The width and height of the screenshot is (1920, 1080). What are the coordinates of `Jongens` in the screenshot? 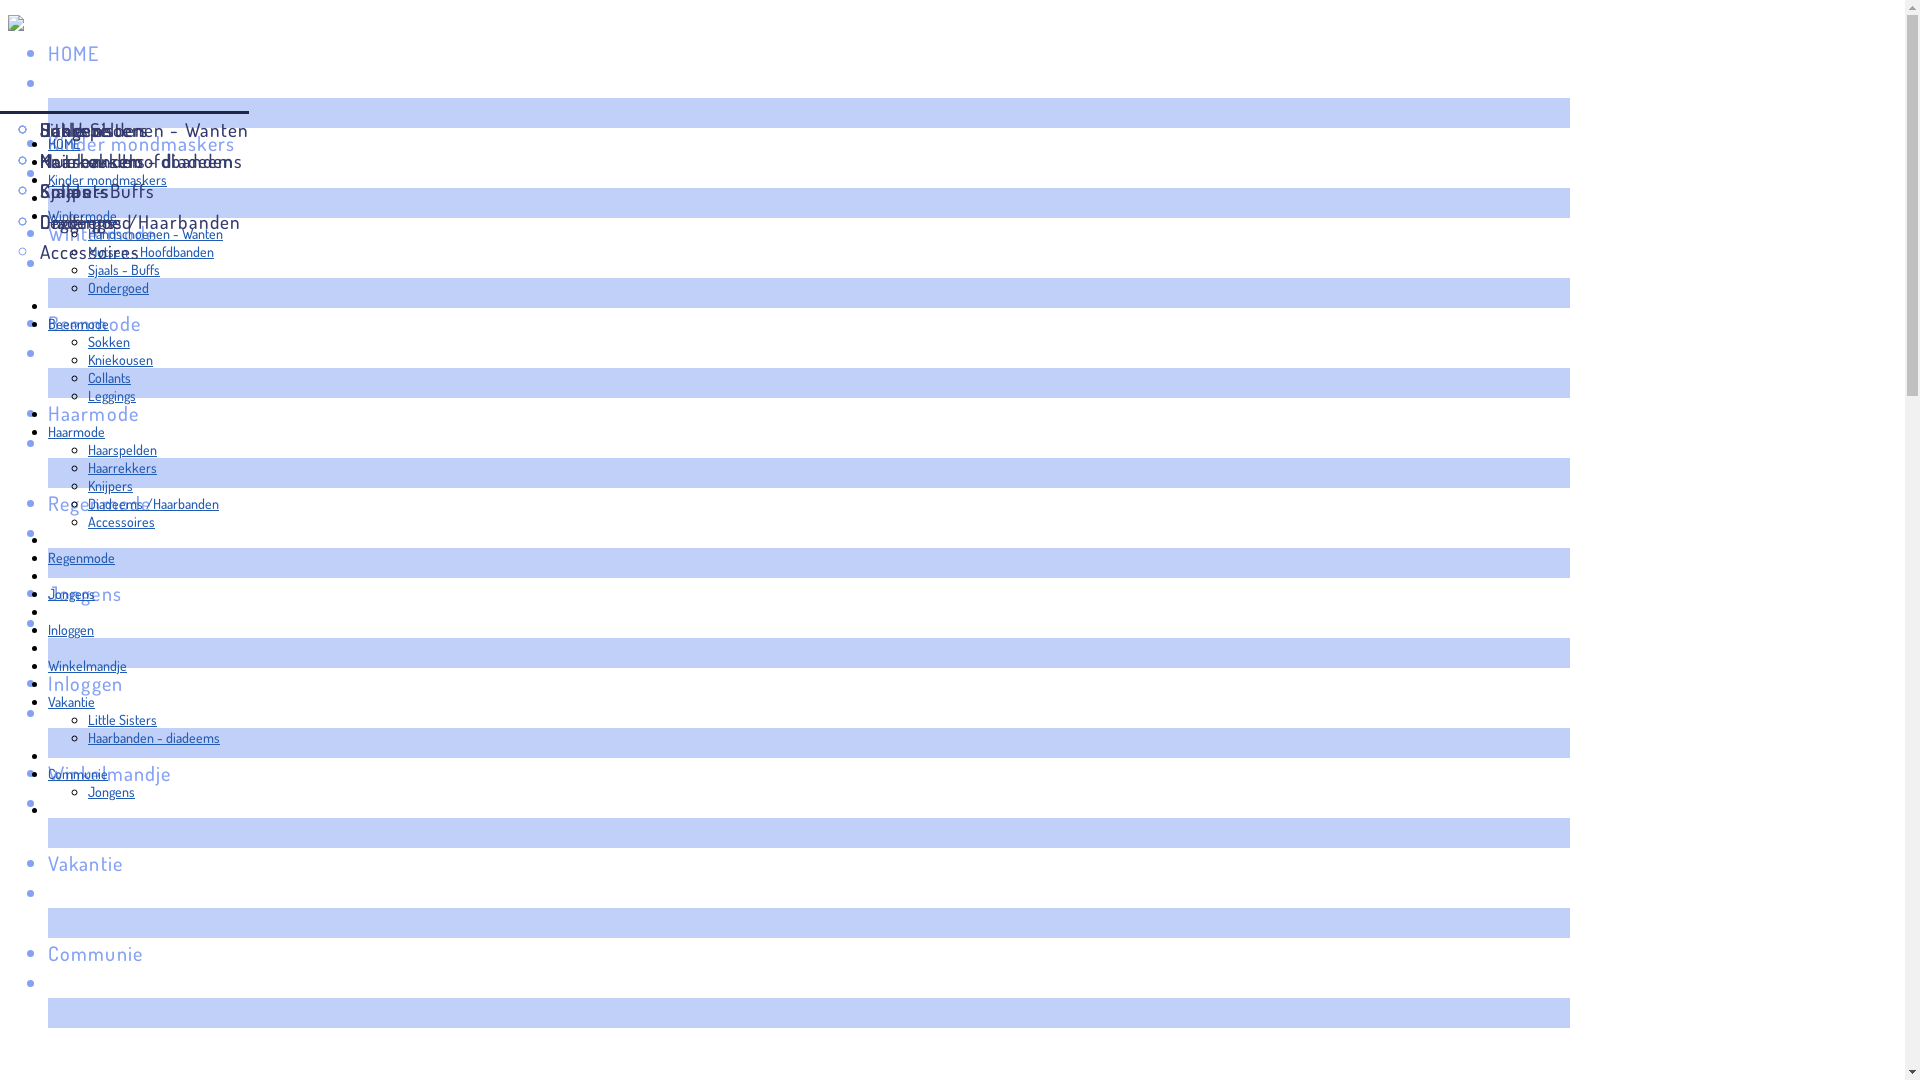 It's located at (809, 593).